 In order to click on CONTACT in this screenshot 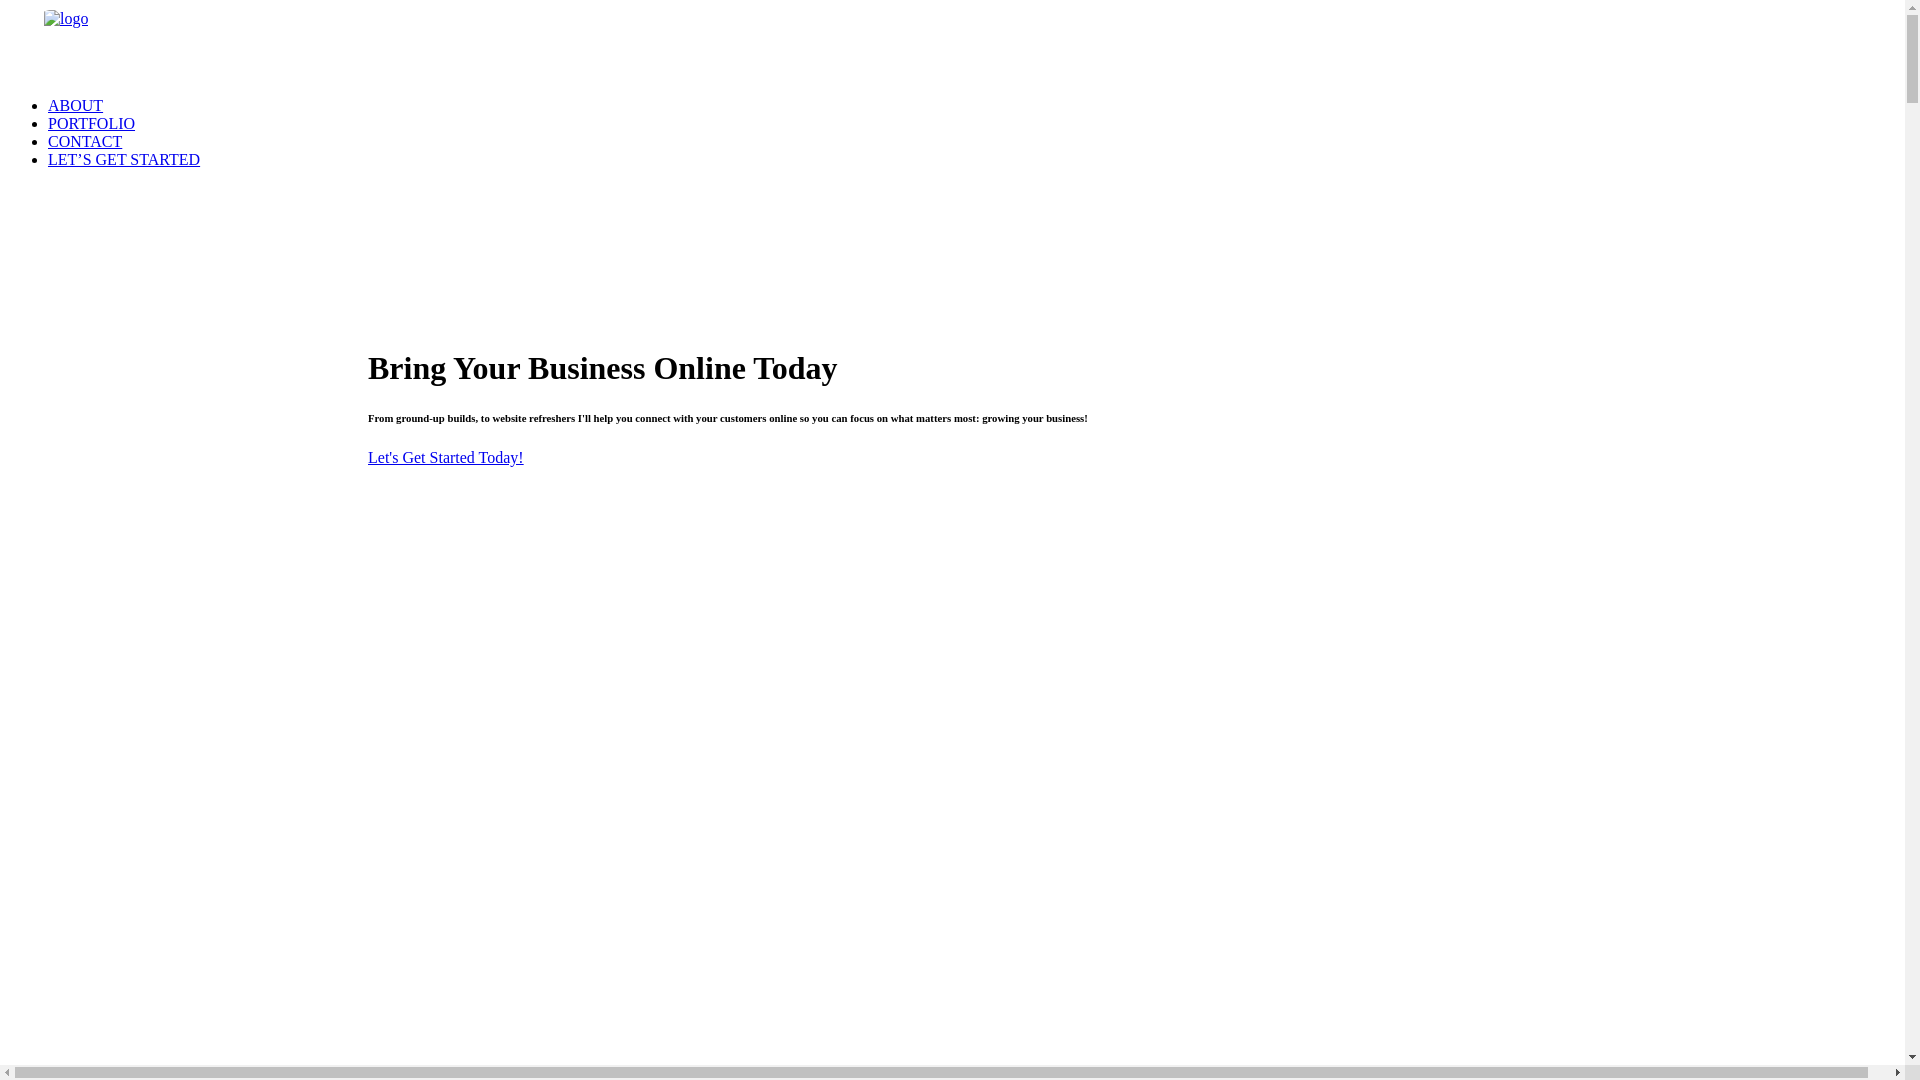, I will do `click(85, 142)`.